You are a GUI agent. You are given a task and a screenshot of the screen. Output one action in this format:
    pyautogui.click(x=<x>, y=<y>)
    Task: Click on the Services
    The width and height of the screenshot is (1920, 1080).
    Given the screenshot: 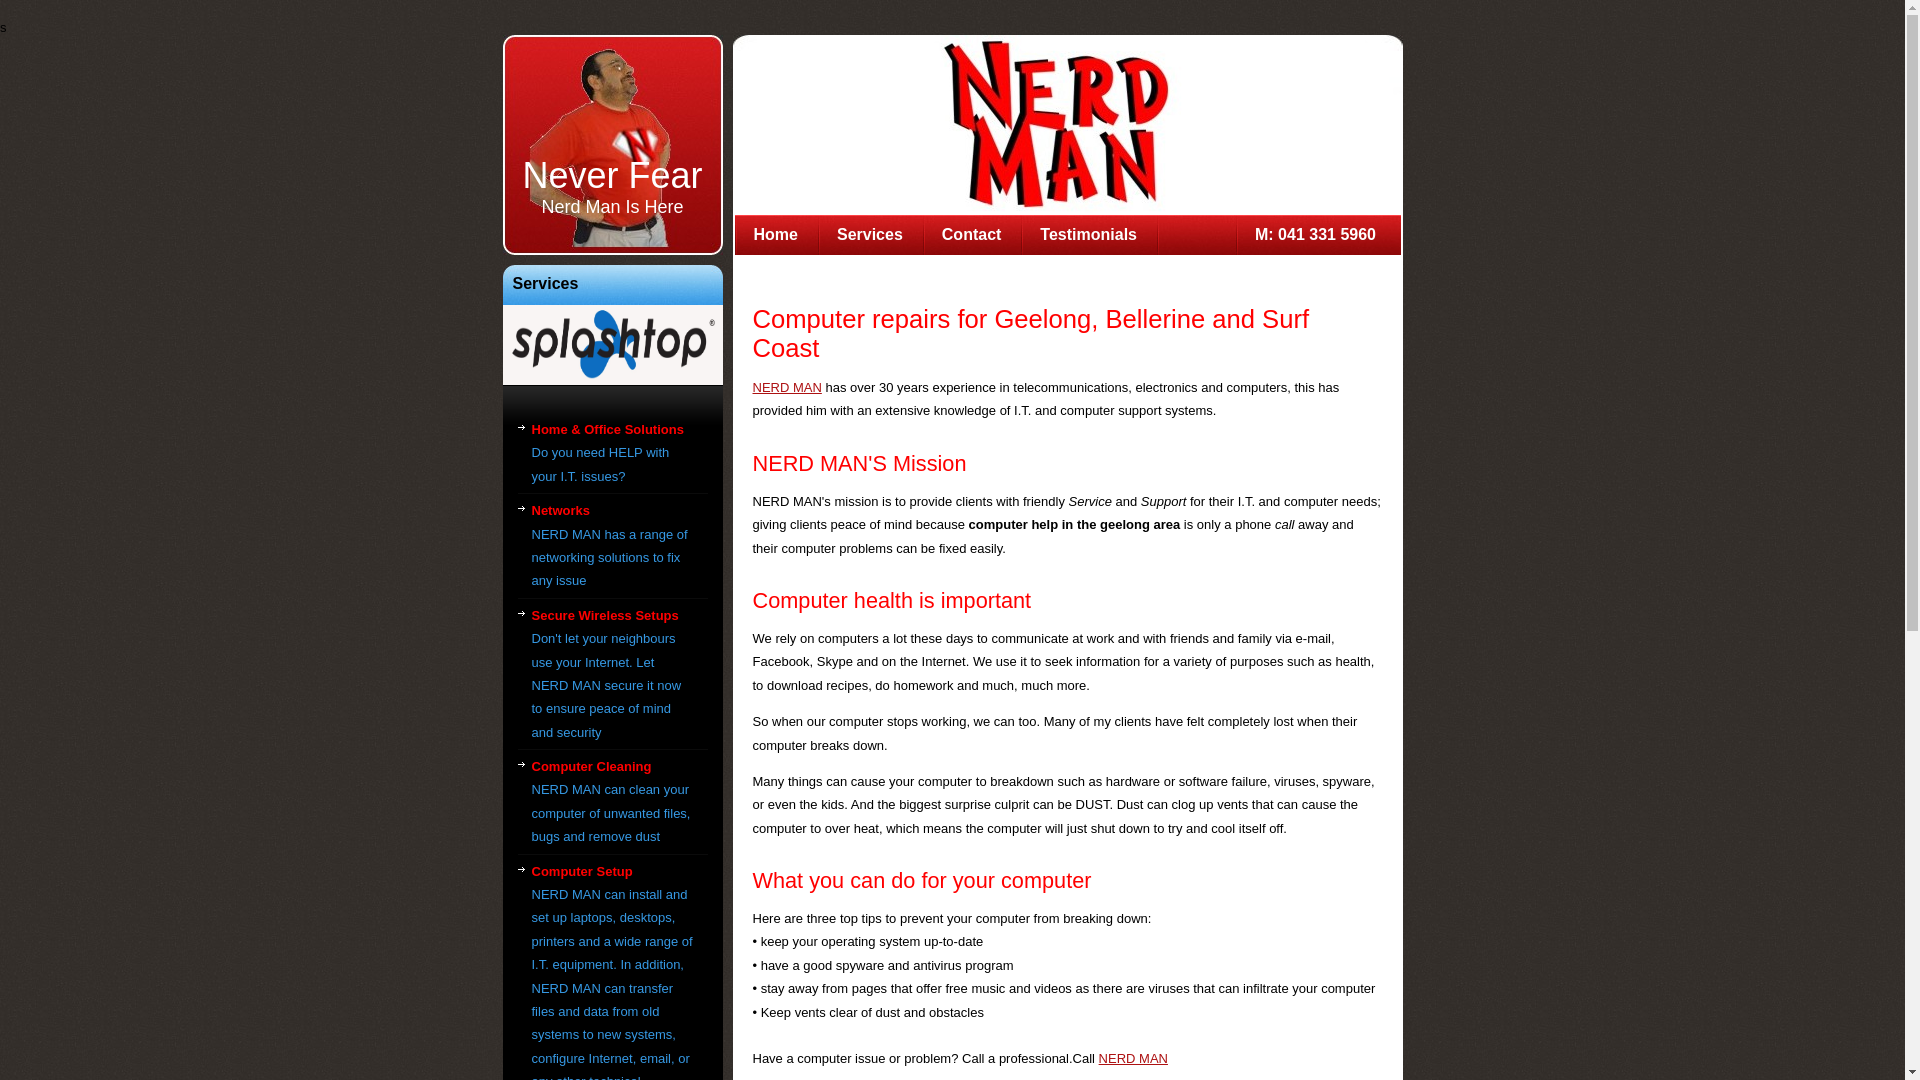 What is the action you would take?
    pyautogui.click(x=870, y=235)
    